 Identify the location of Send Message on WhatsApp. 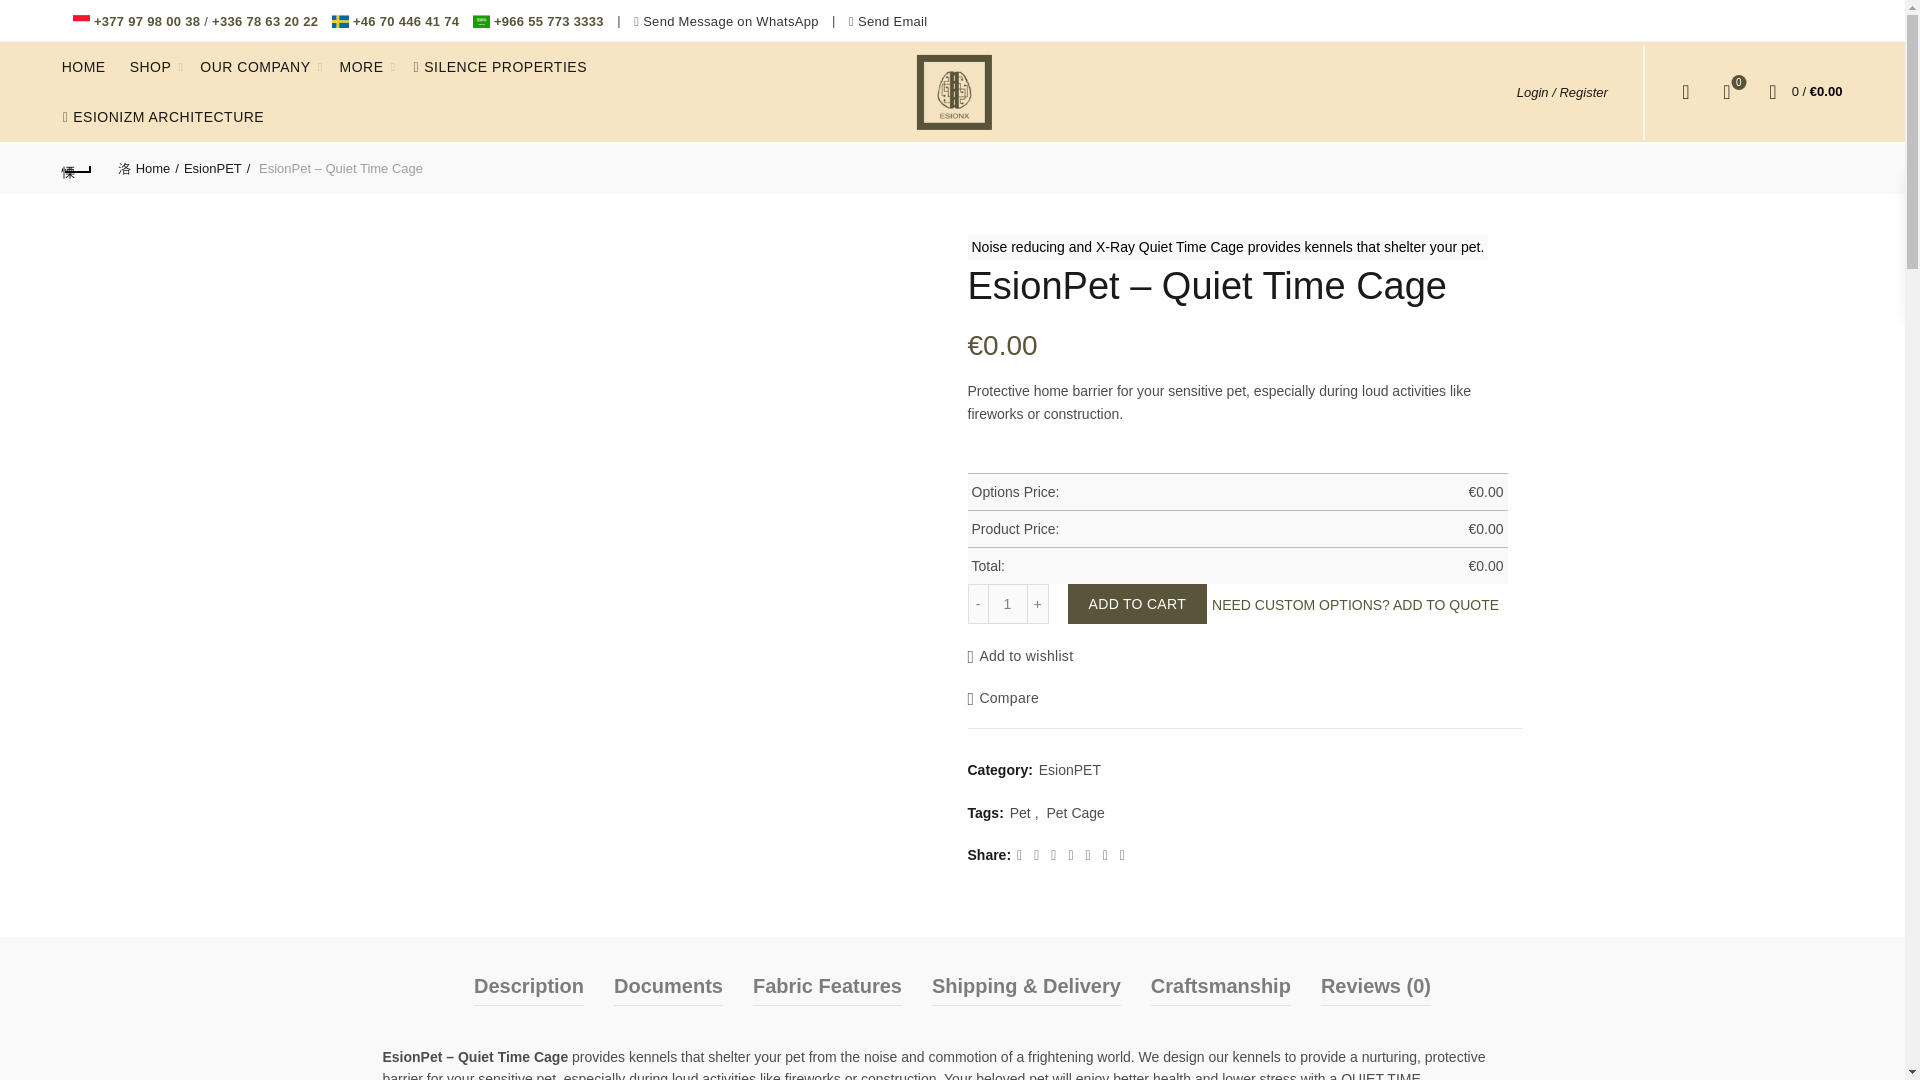
(731, 22).